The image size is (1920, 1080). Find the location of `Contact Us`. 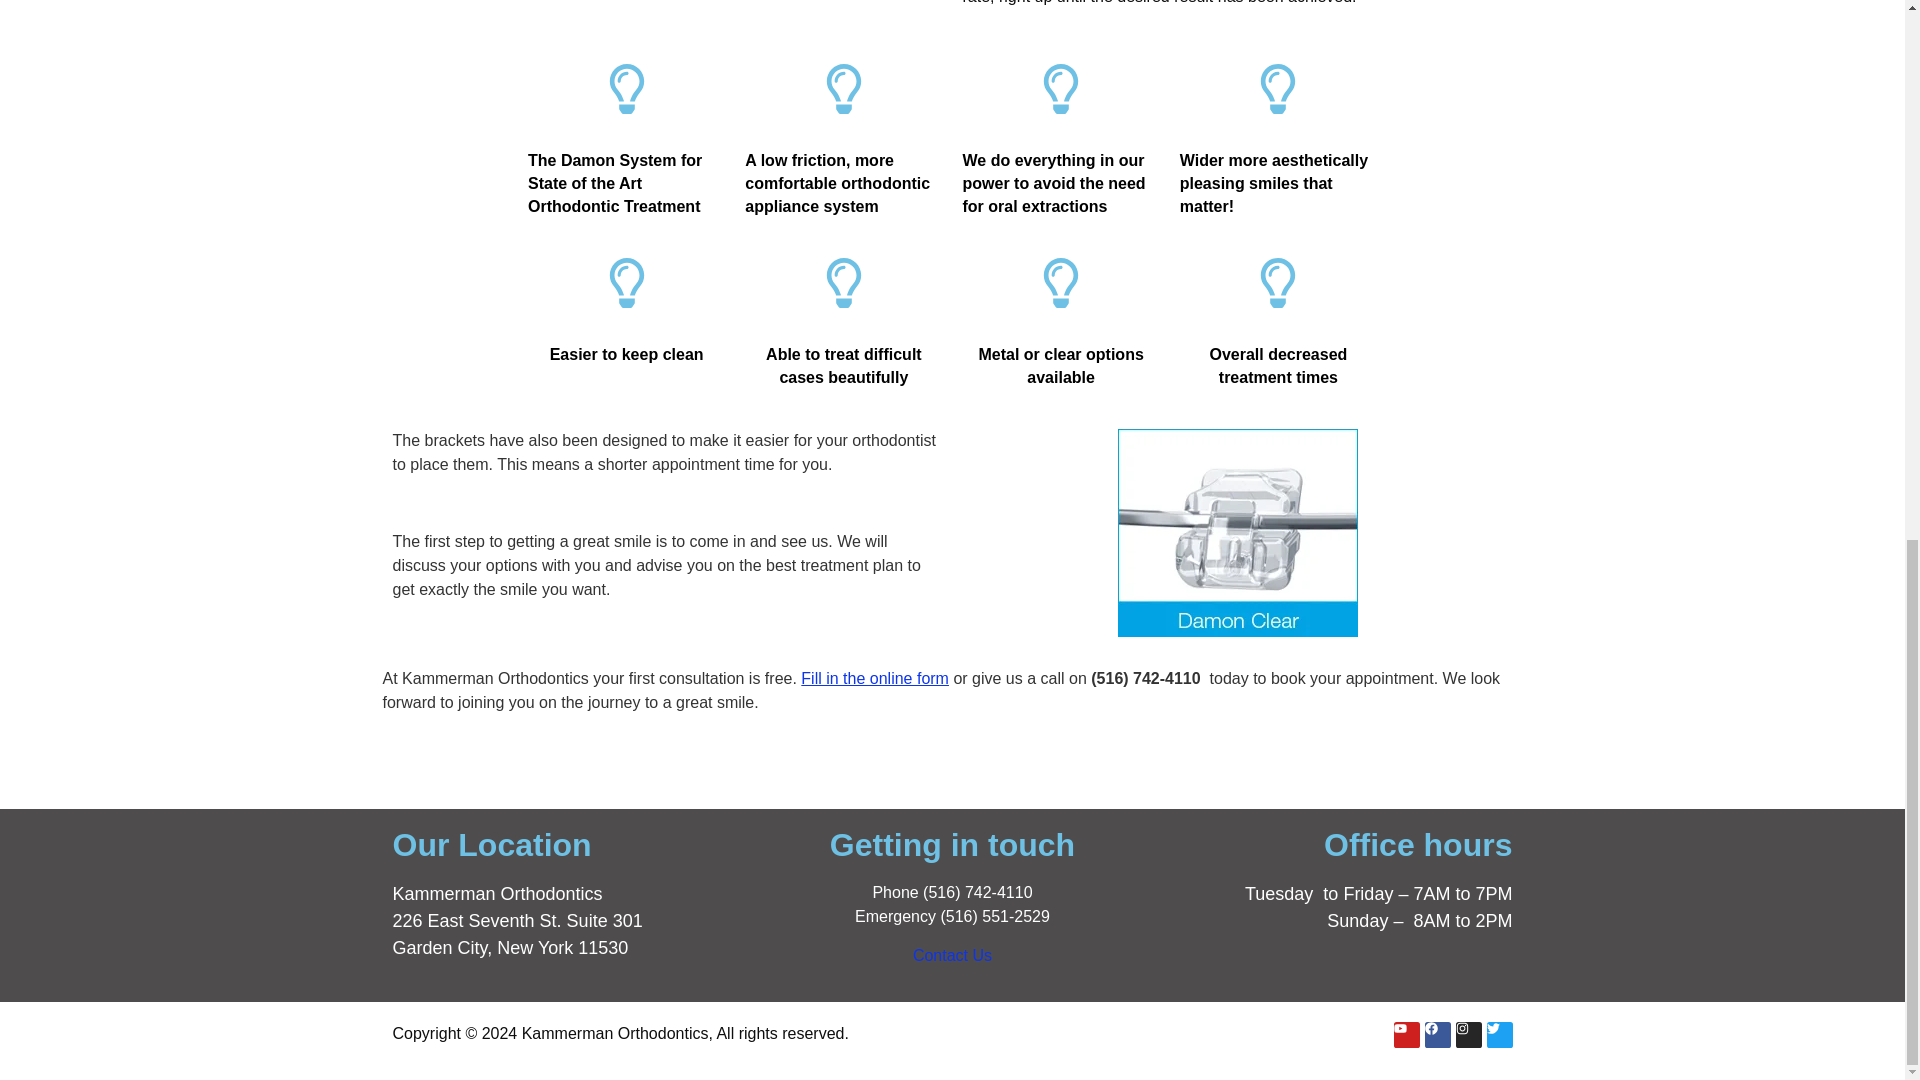

Contact Us is located at coordinates (952, 956).